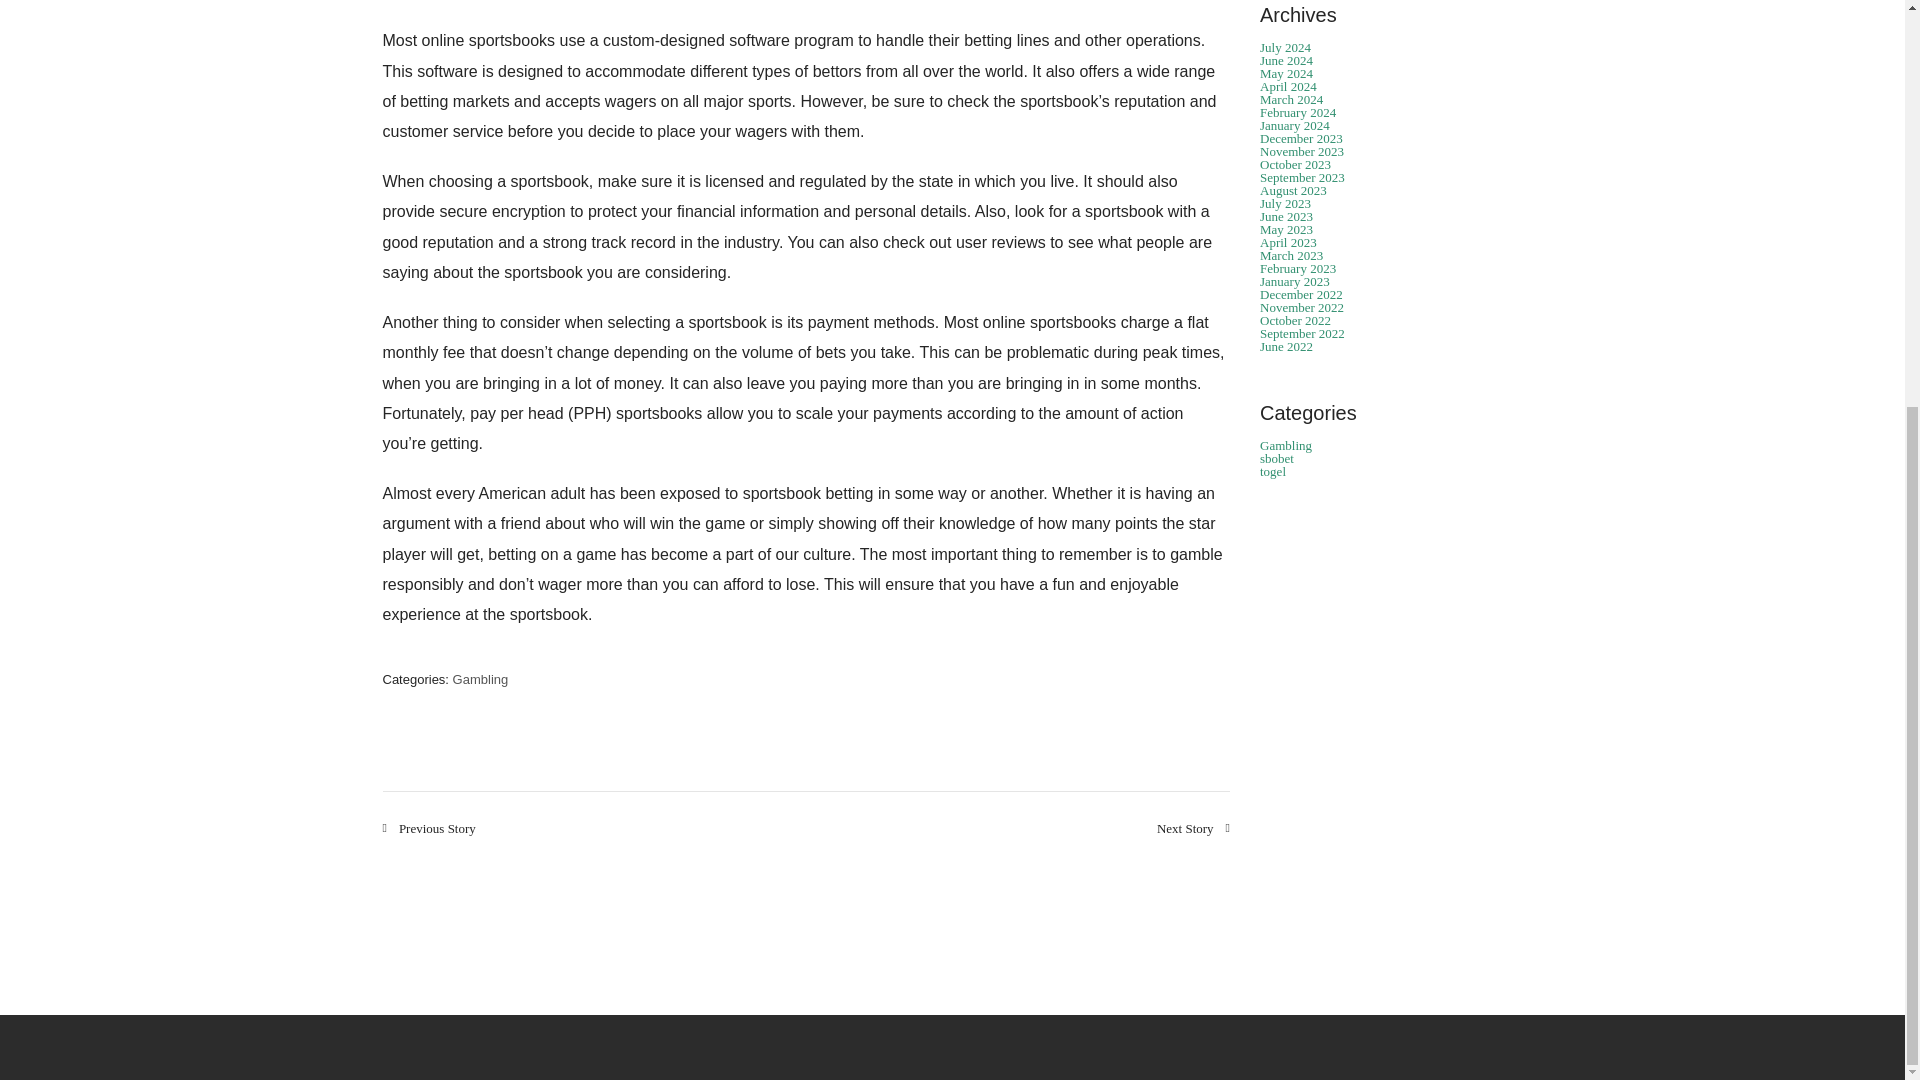 The image size is (1920, 1080). What do you see at coordinates (480, 678) in the screenshot?
I see `Gambling` at bounding box center [480, 678].